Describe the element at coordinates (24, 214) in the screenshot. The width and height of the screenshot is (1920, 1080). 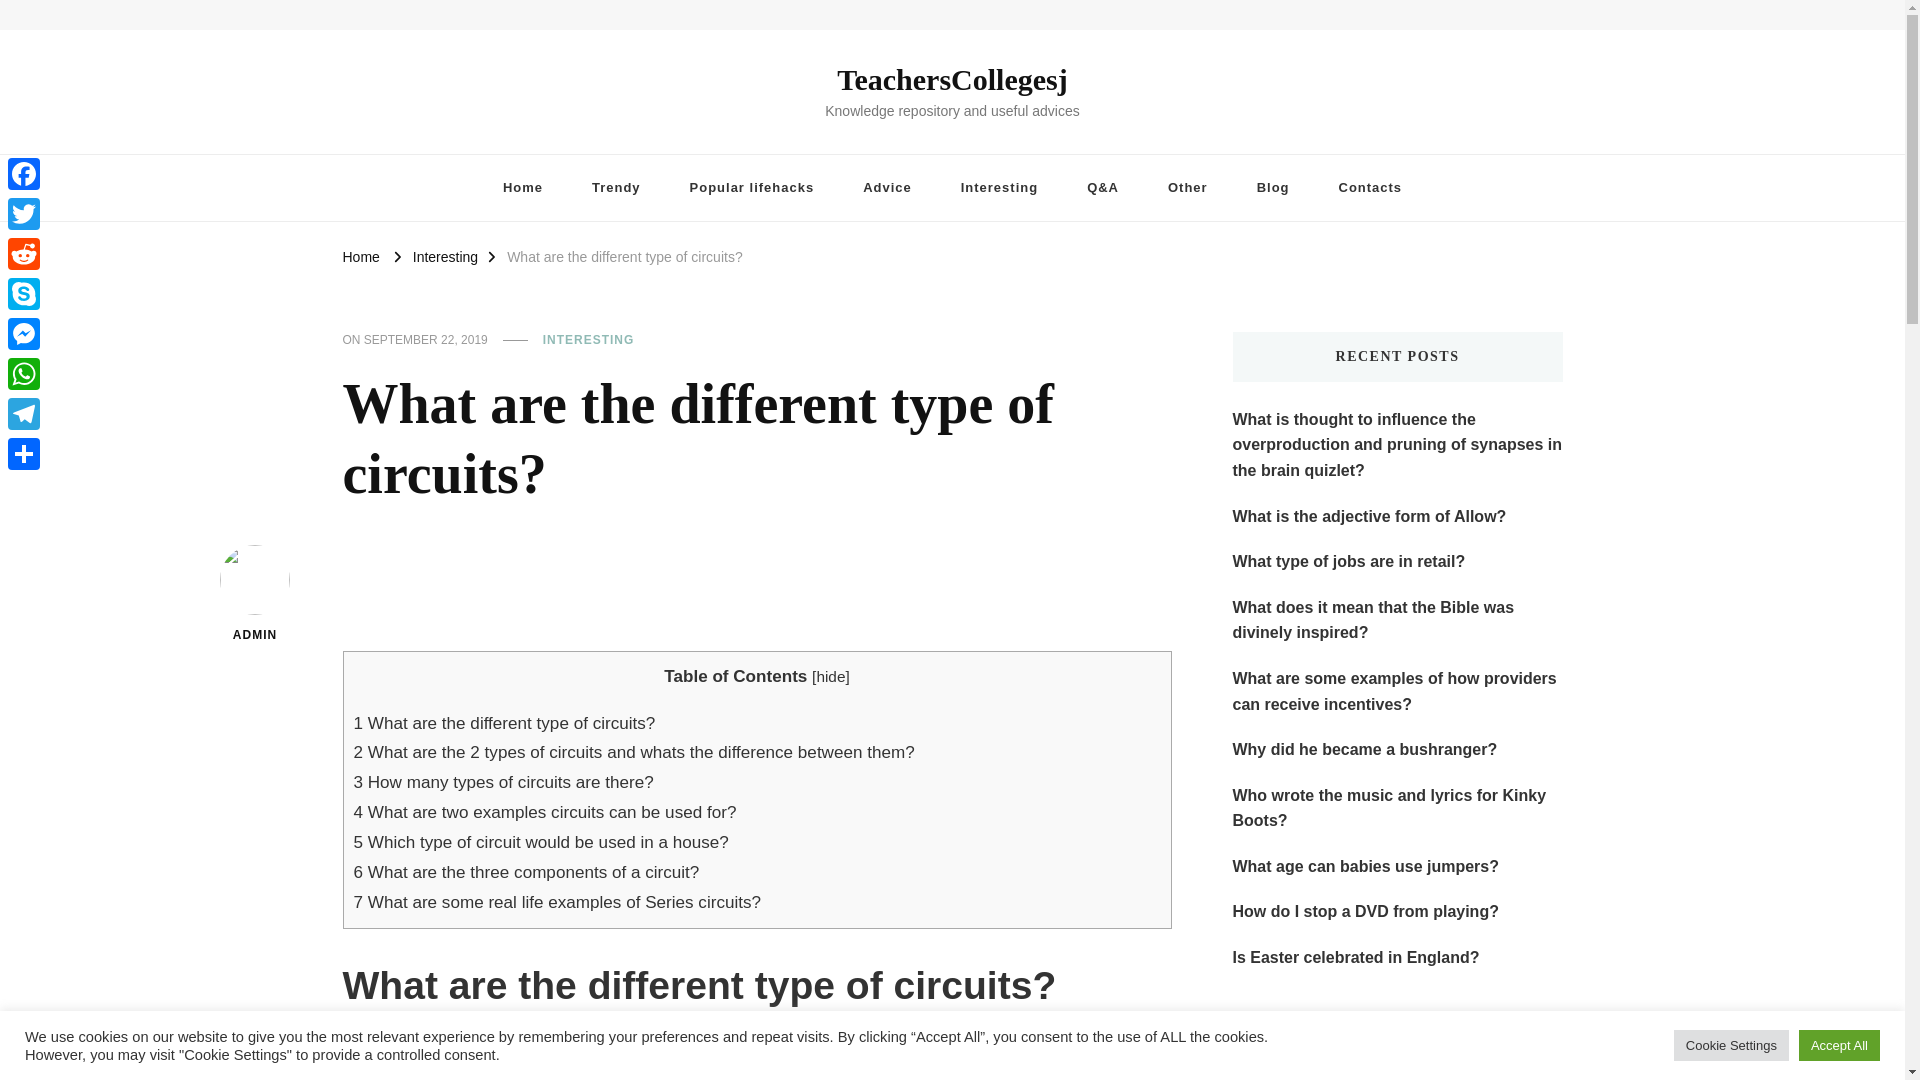
I see `Twitter` at that location.